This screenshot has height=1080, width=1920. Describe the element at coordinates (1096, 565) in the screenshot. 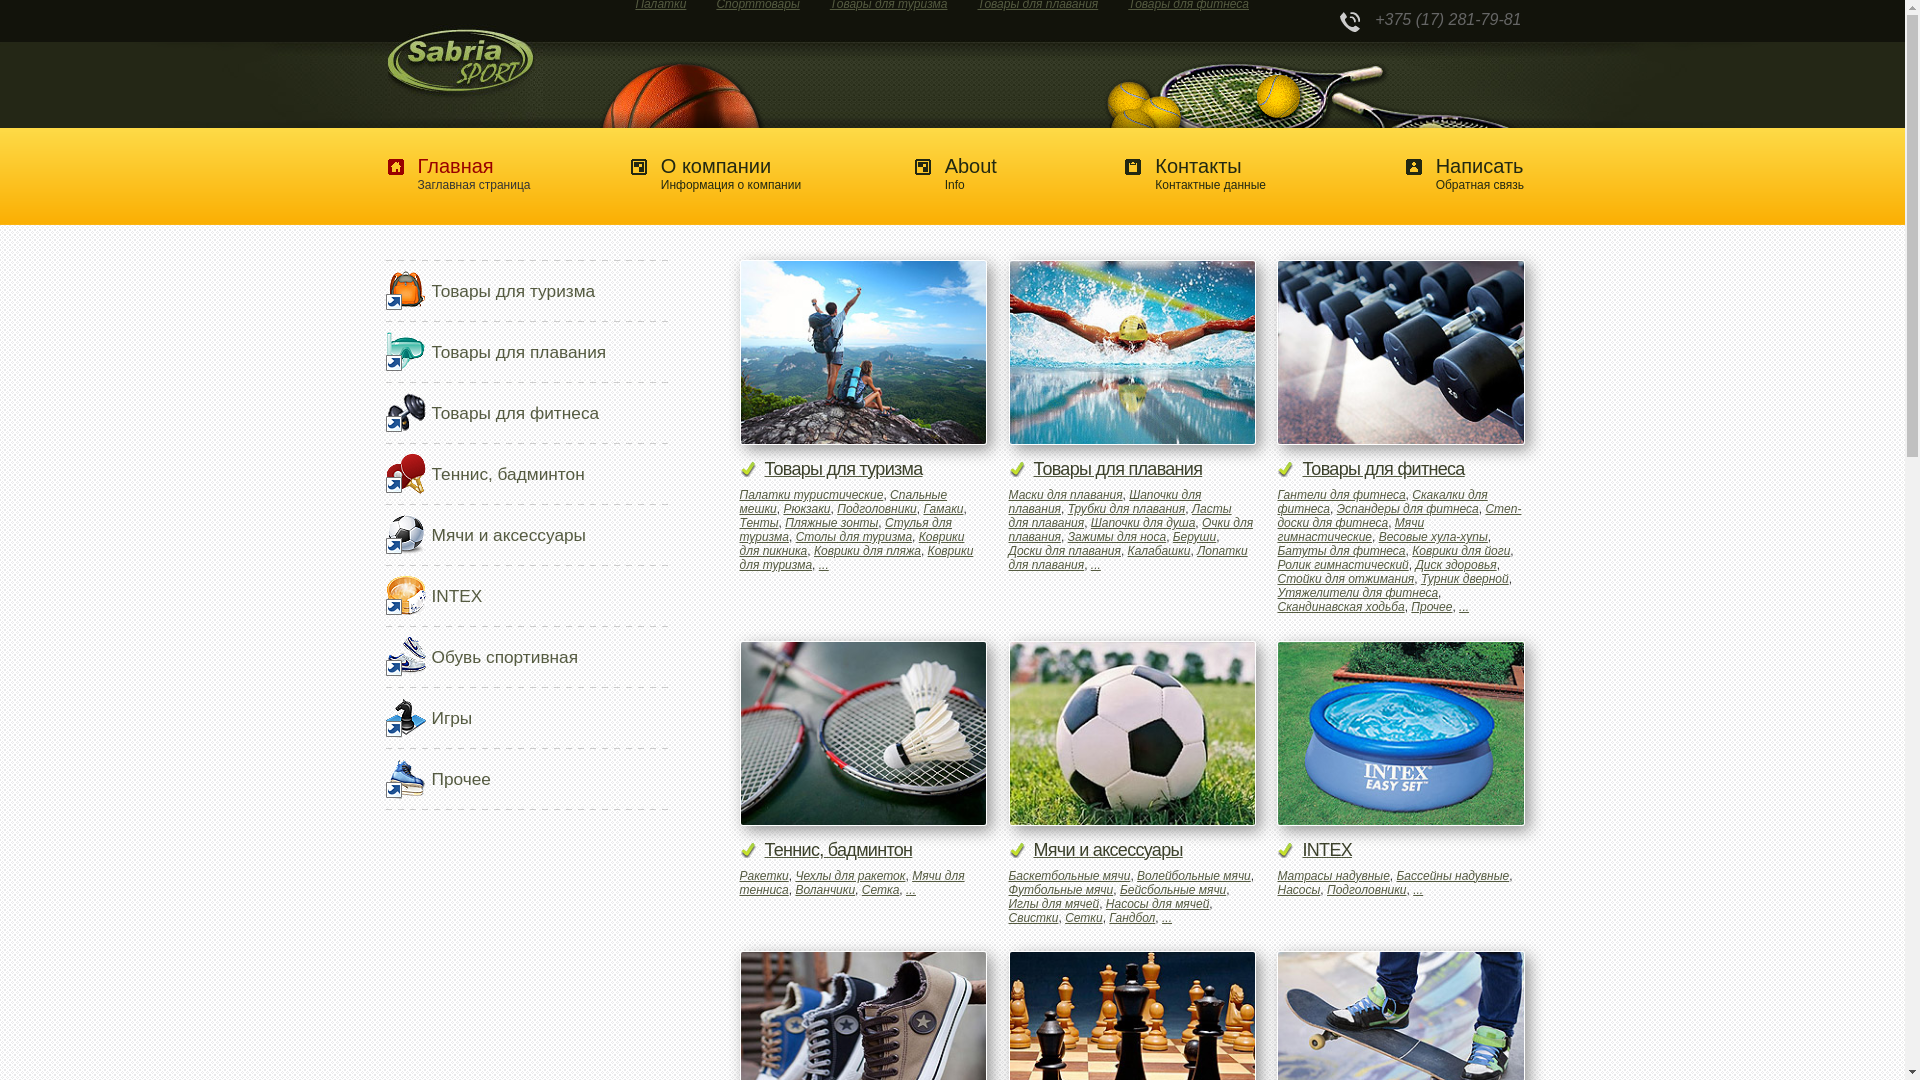

I see `...` at that location.